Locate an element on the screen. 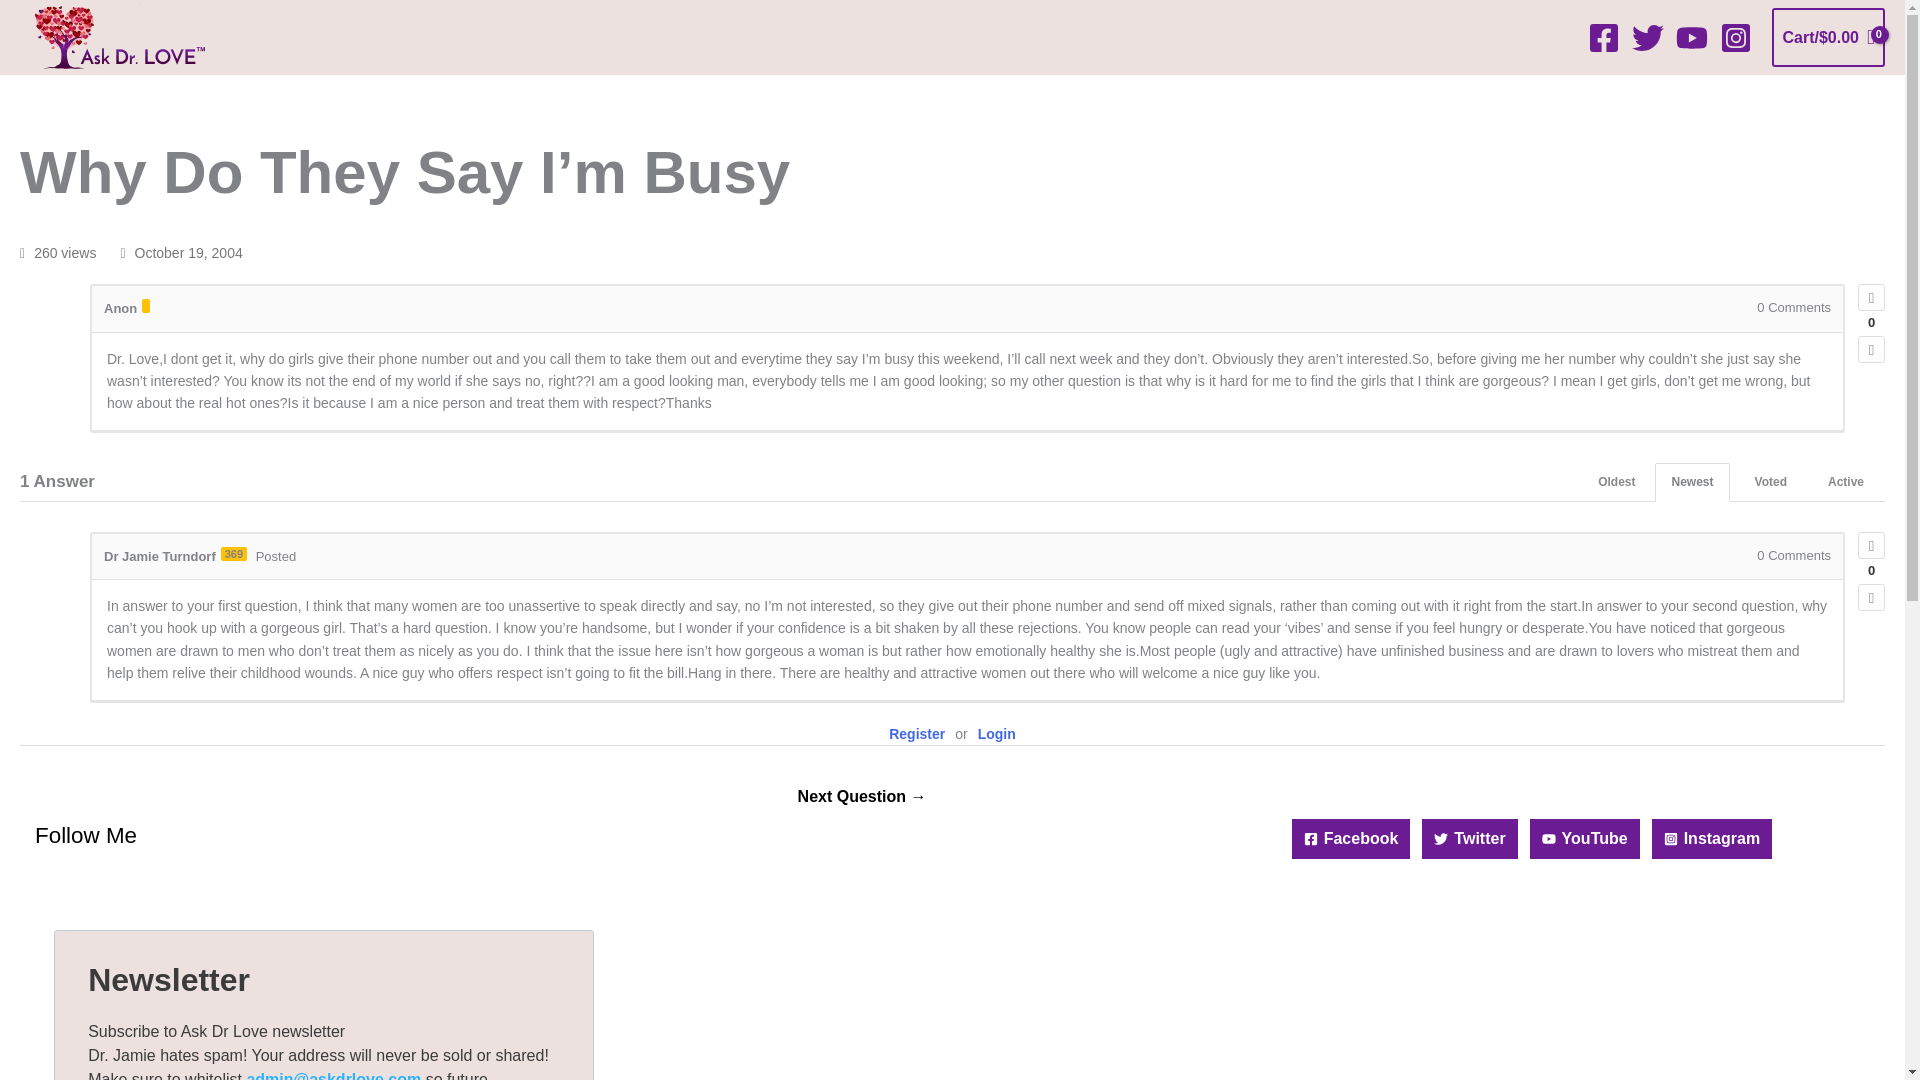 The width and height of the screenshot is (1920, 1080). Down vote this post is located at coordinates (1872, 598).